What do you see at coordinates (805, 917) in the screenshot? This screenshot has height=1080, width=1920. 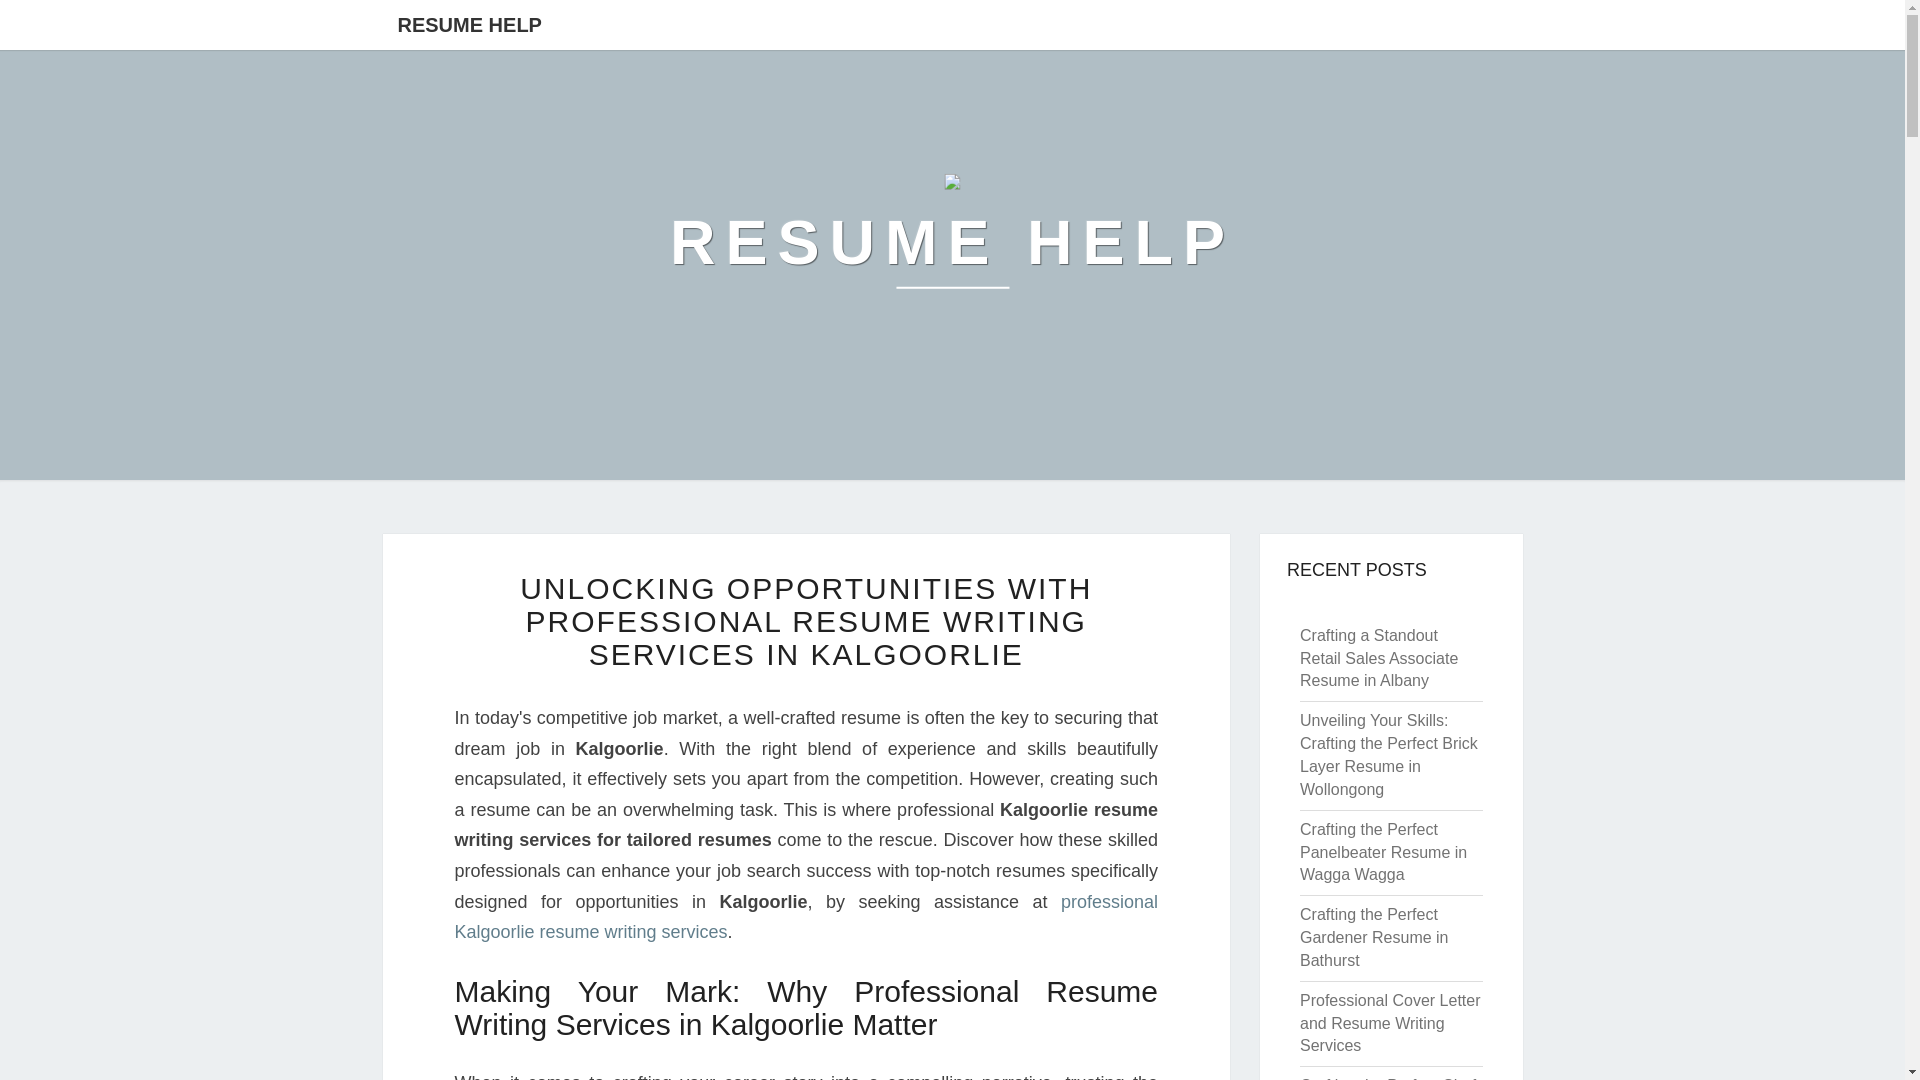 I see `professional Kalgoorlie resume writing services` at bounding box center [805, 917].